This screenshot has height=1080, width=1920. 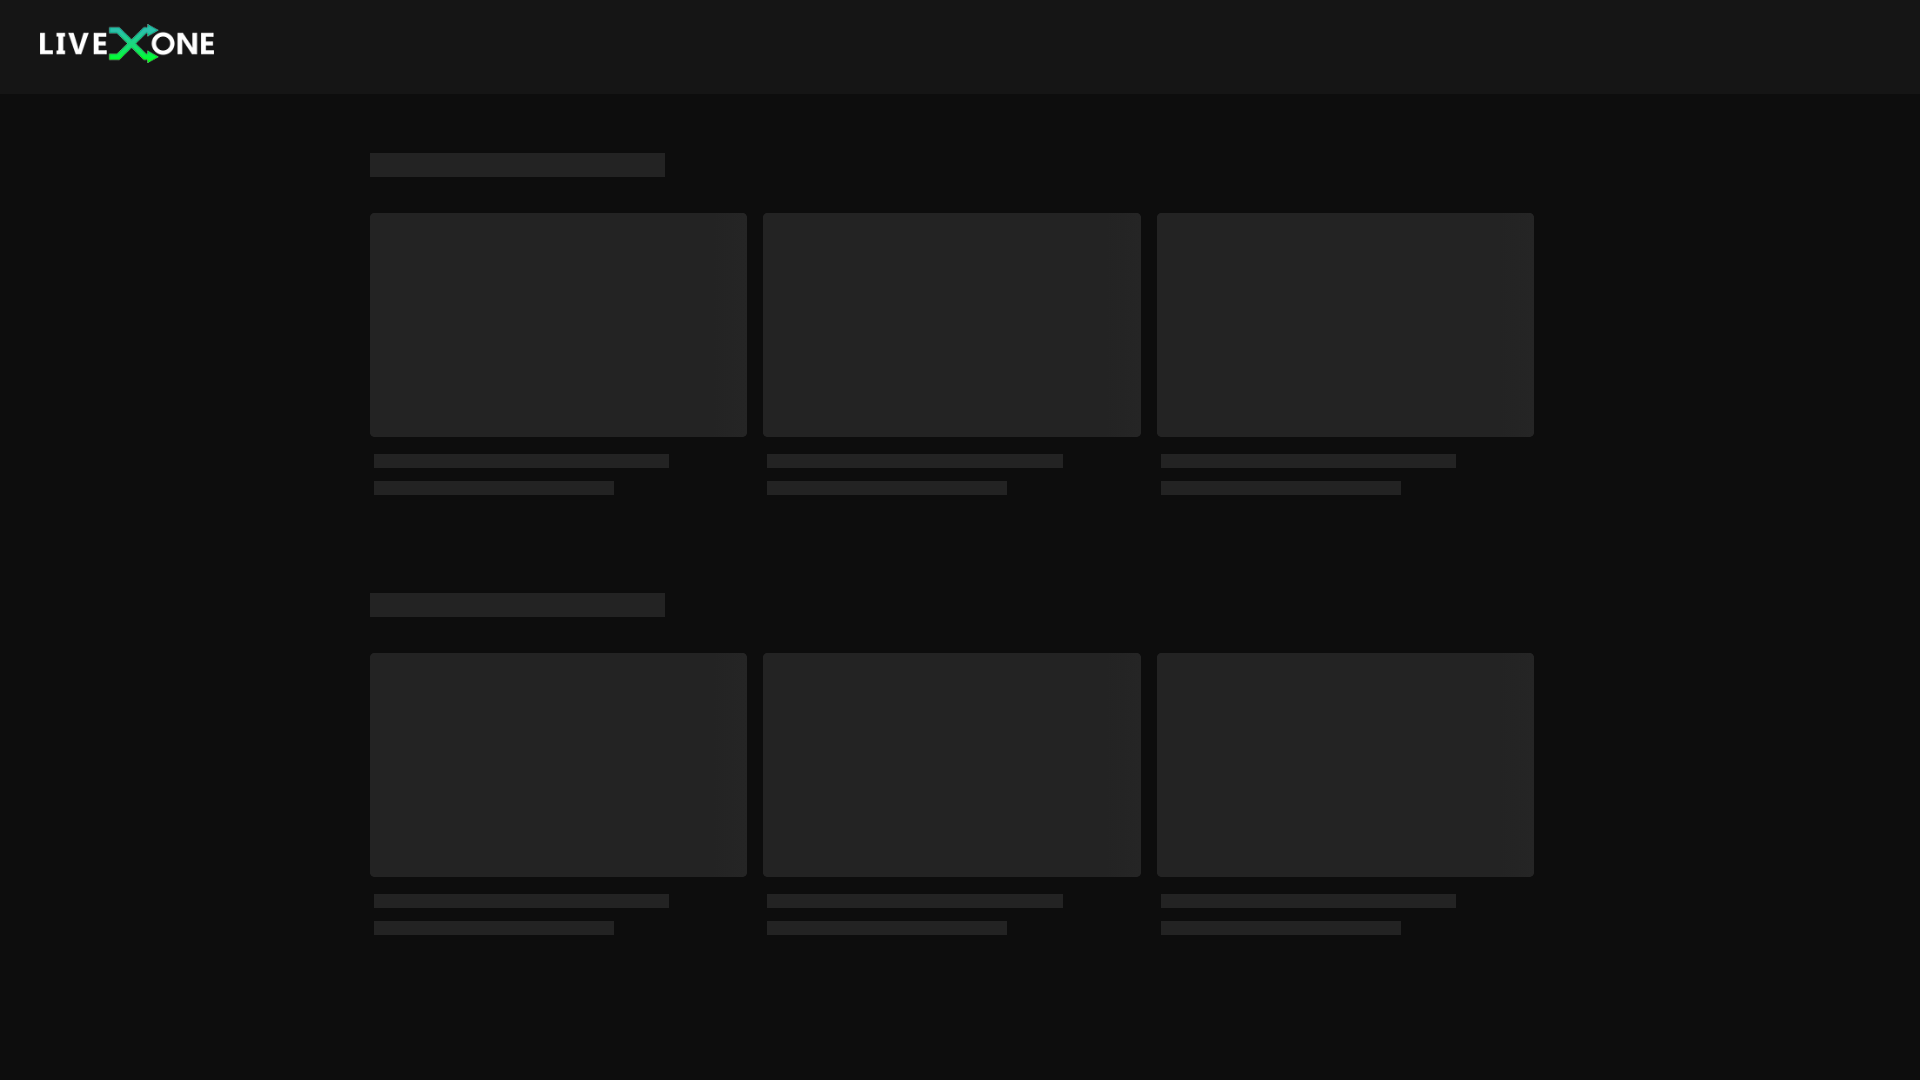 What do you see at coordinates (1414, 1030) in the screenshot?
I see `LiveOne on Instagram` at bounding box center [1414, 1030].